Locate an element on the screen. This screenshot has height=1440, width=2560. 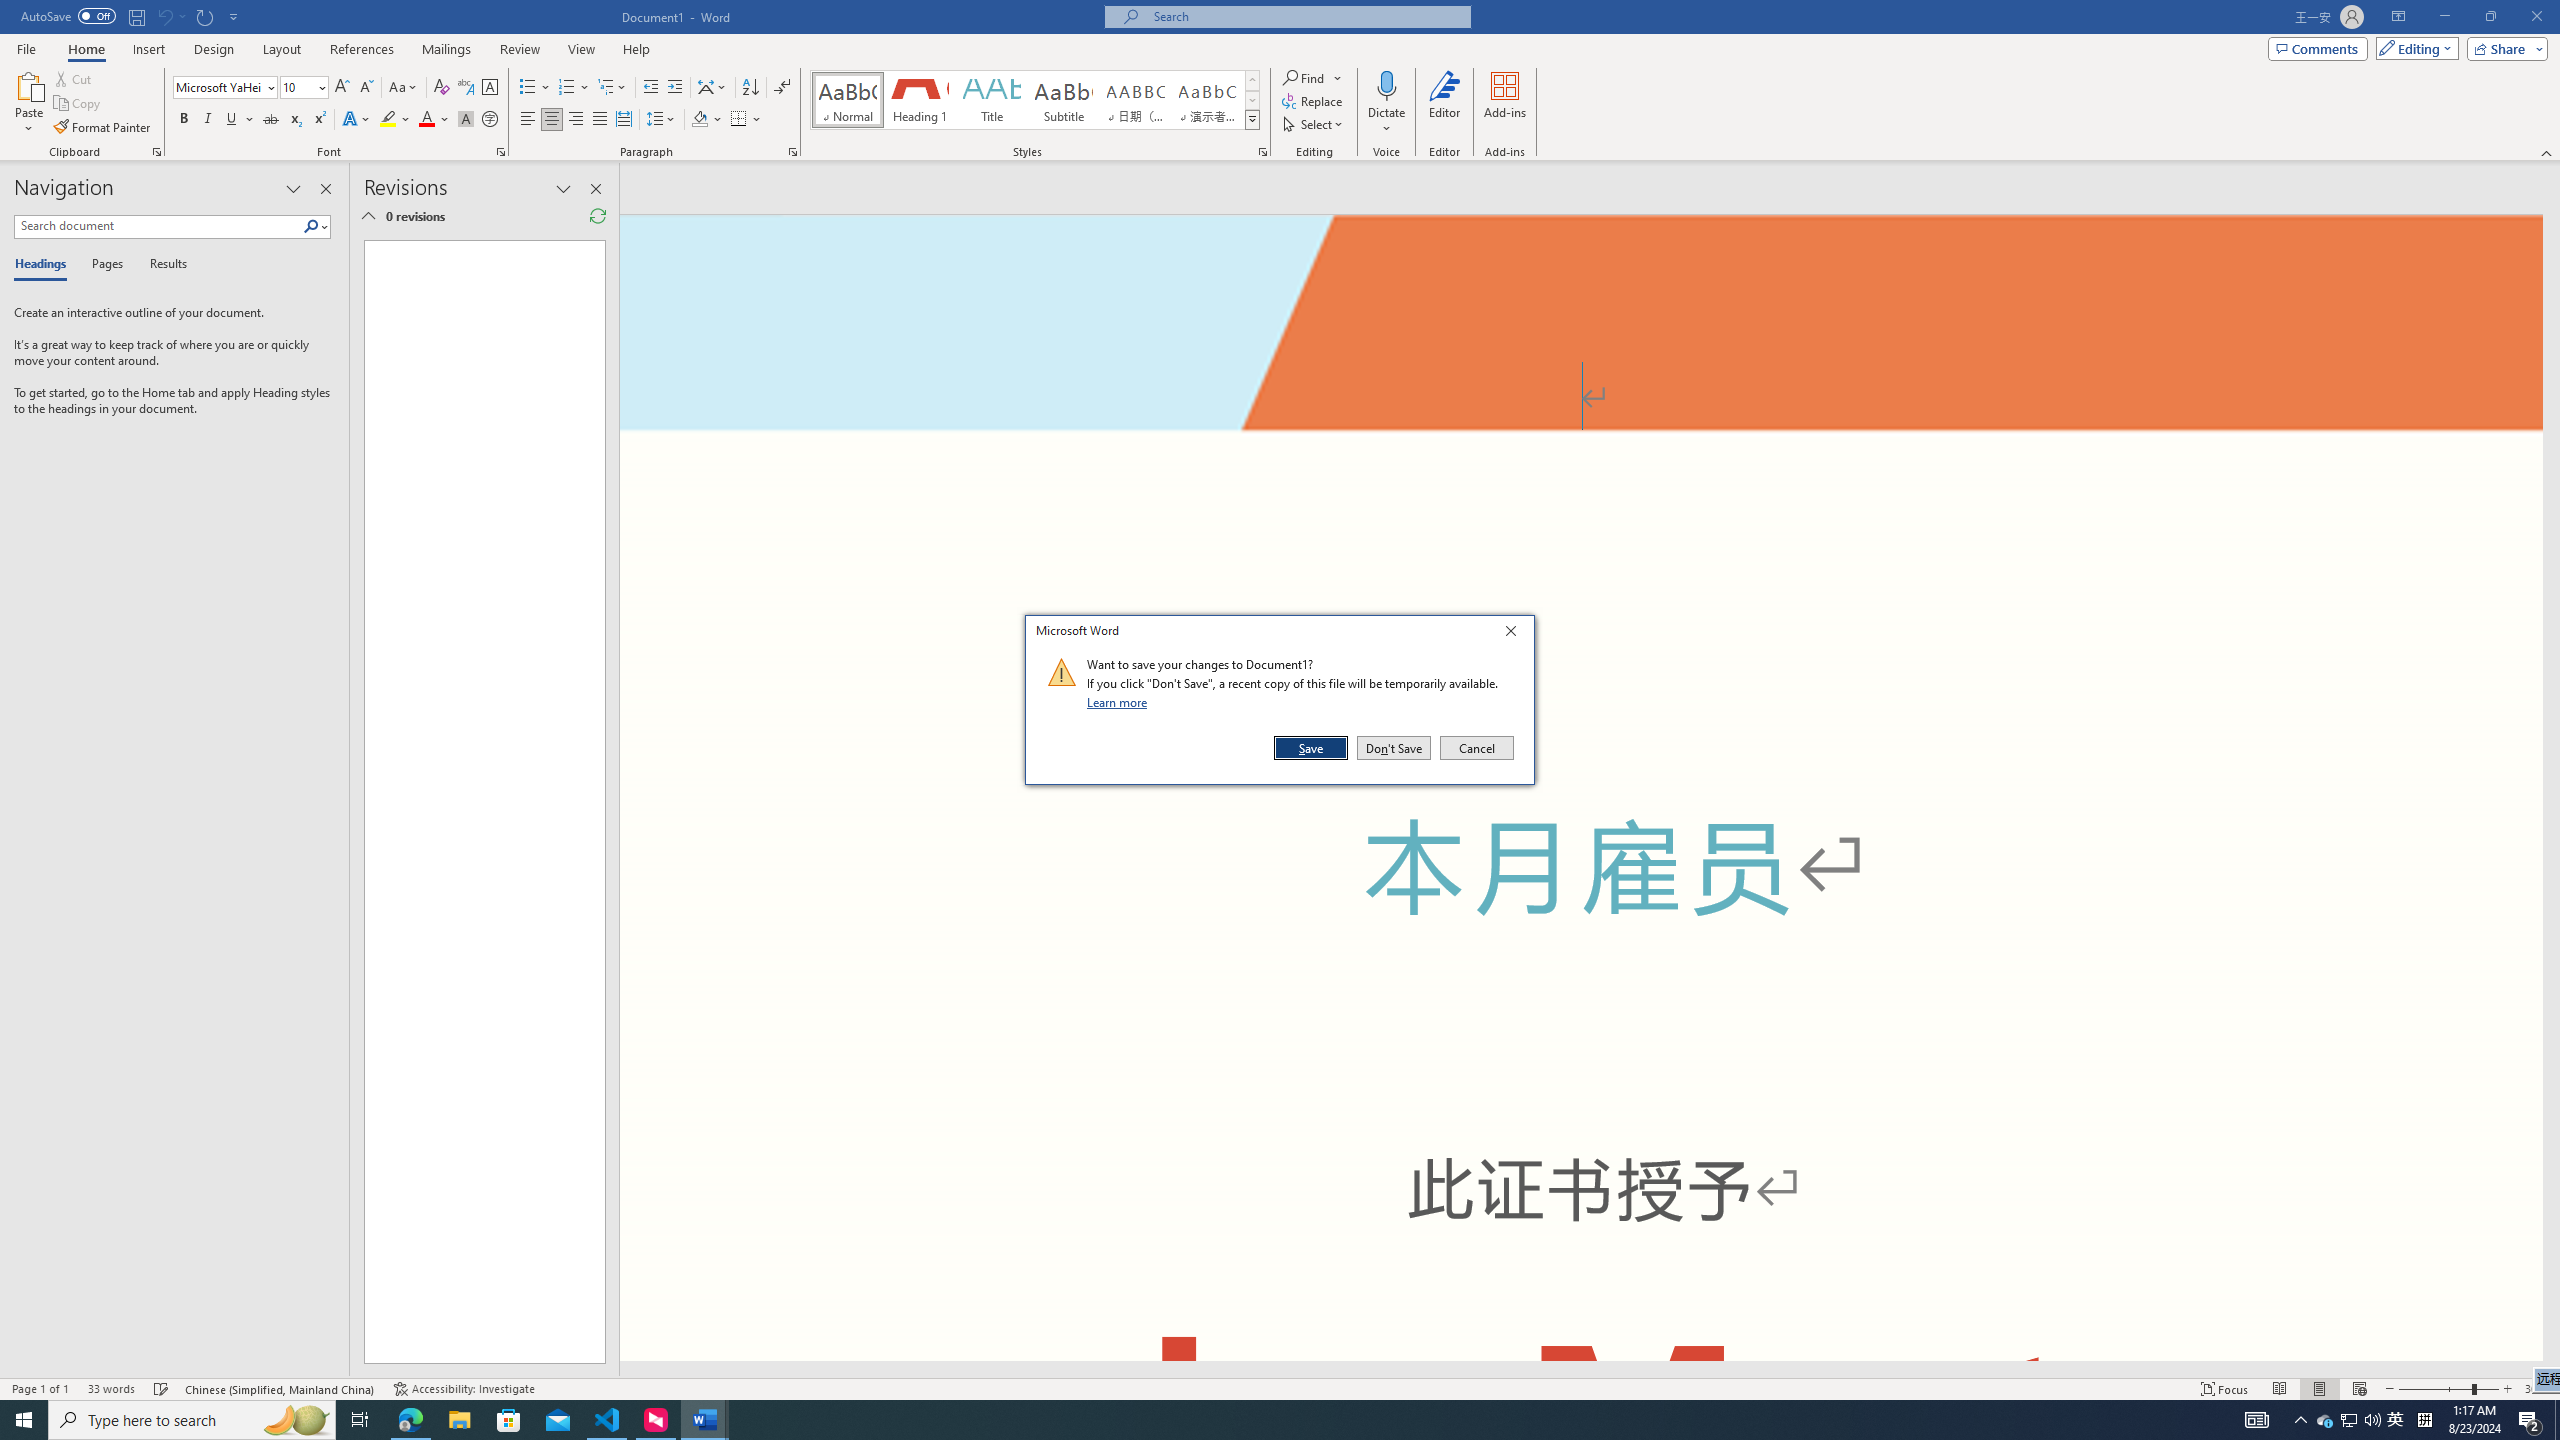
Show/Hide Editing Marks is located at coordinates (2326, 1420).